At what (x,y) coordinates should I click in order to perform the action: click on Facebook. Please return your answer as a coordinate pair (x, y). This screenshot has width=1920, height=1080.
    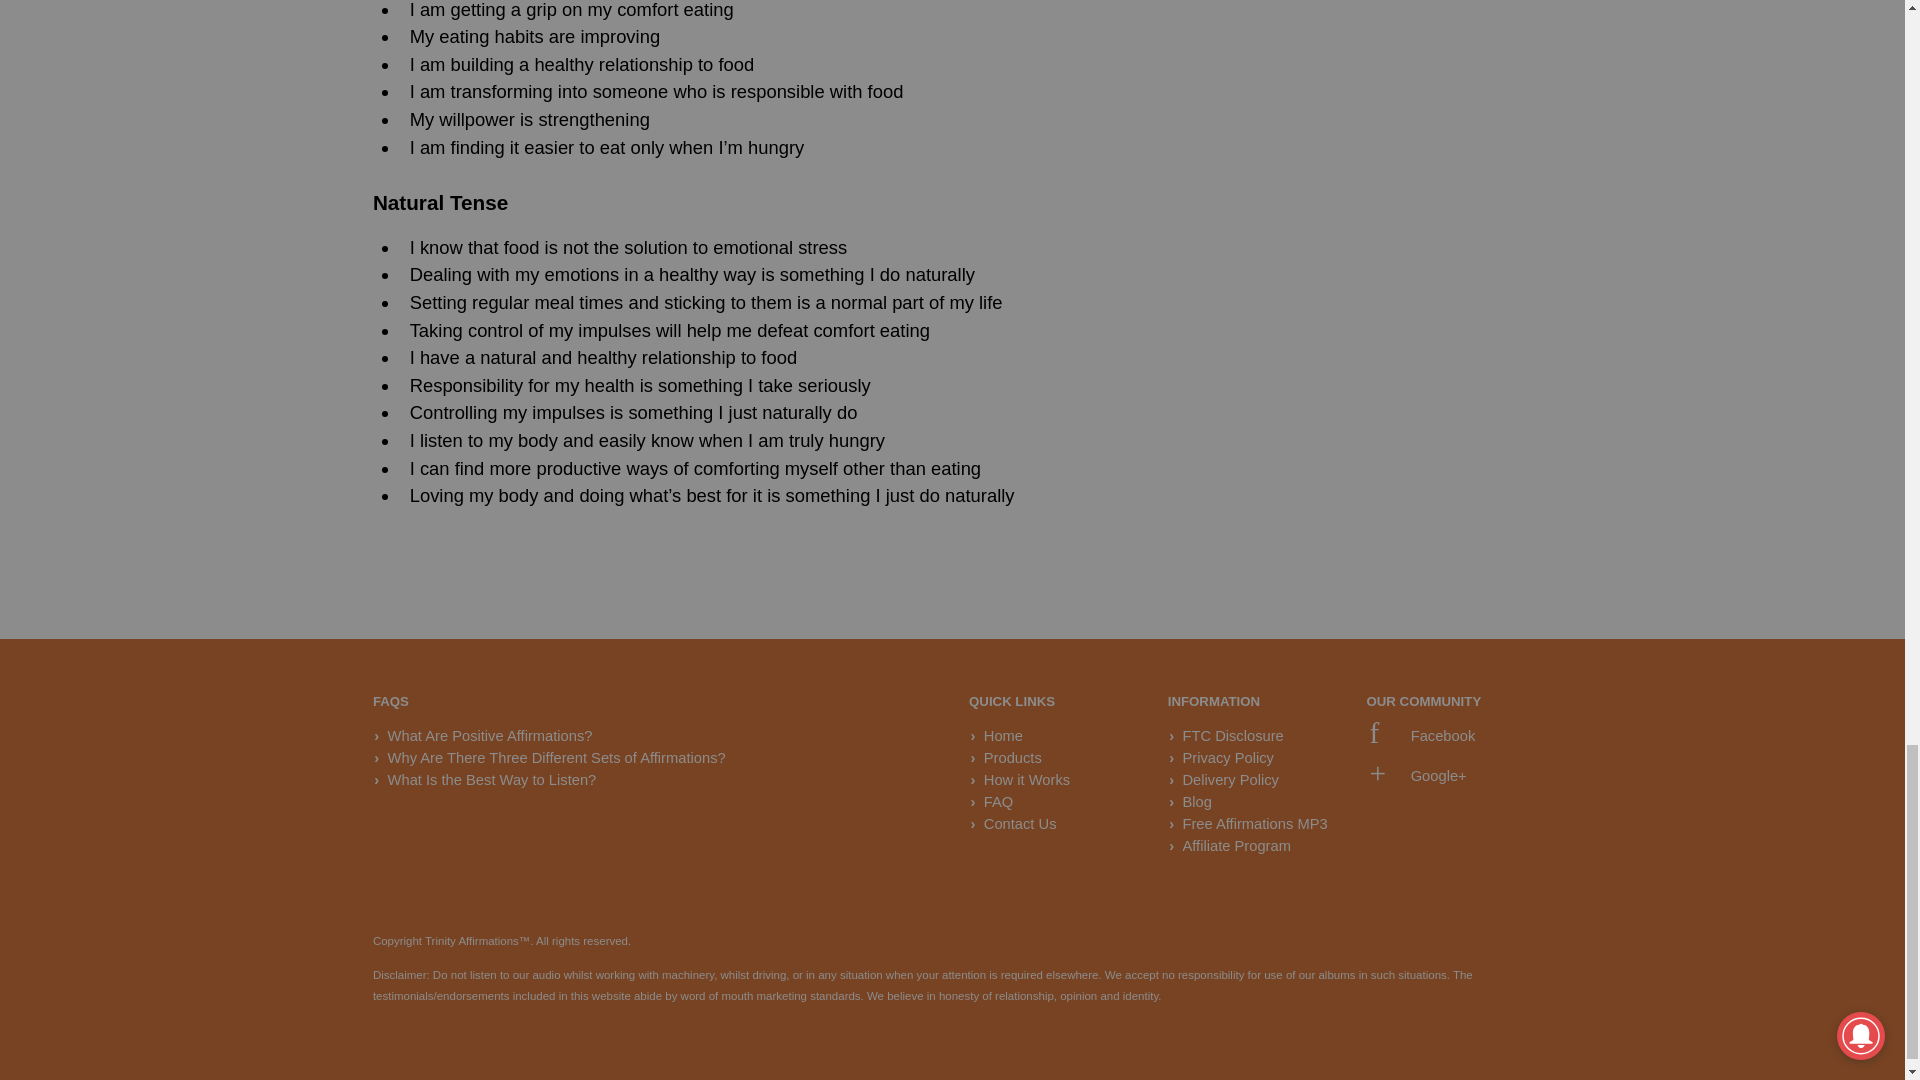
    Looking at the image, I should click on (1422, 736).